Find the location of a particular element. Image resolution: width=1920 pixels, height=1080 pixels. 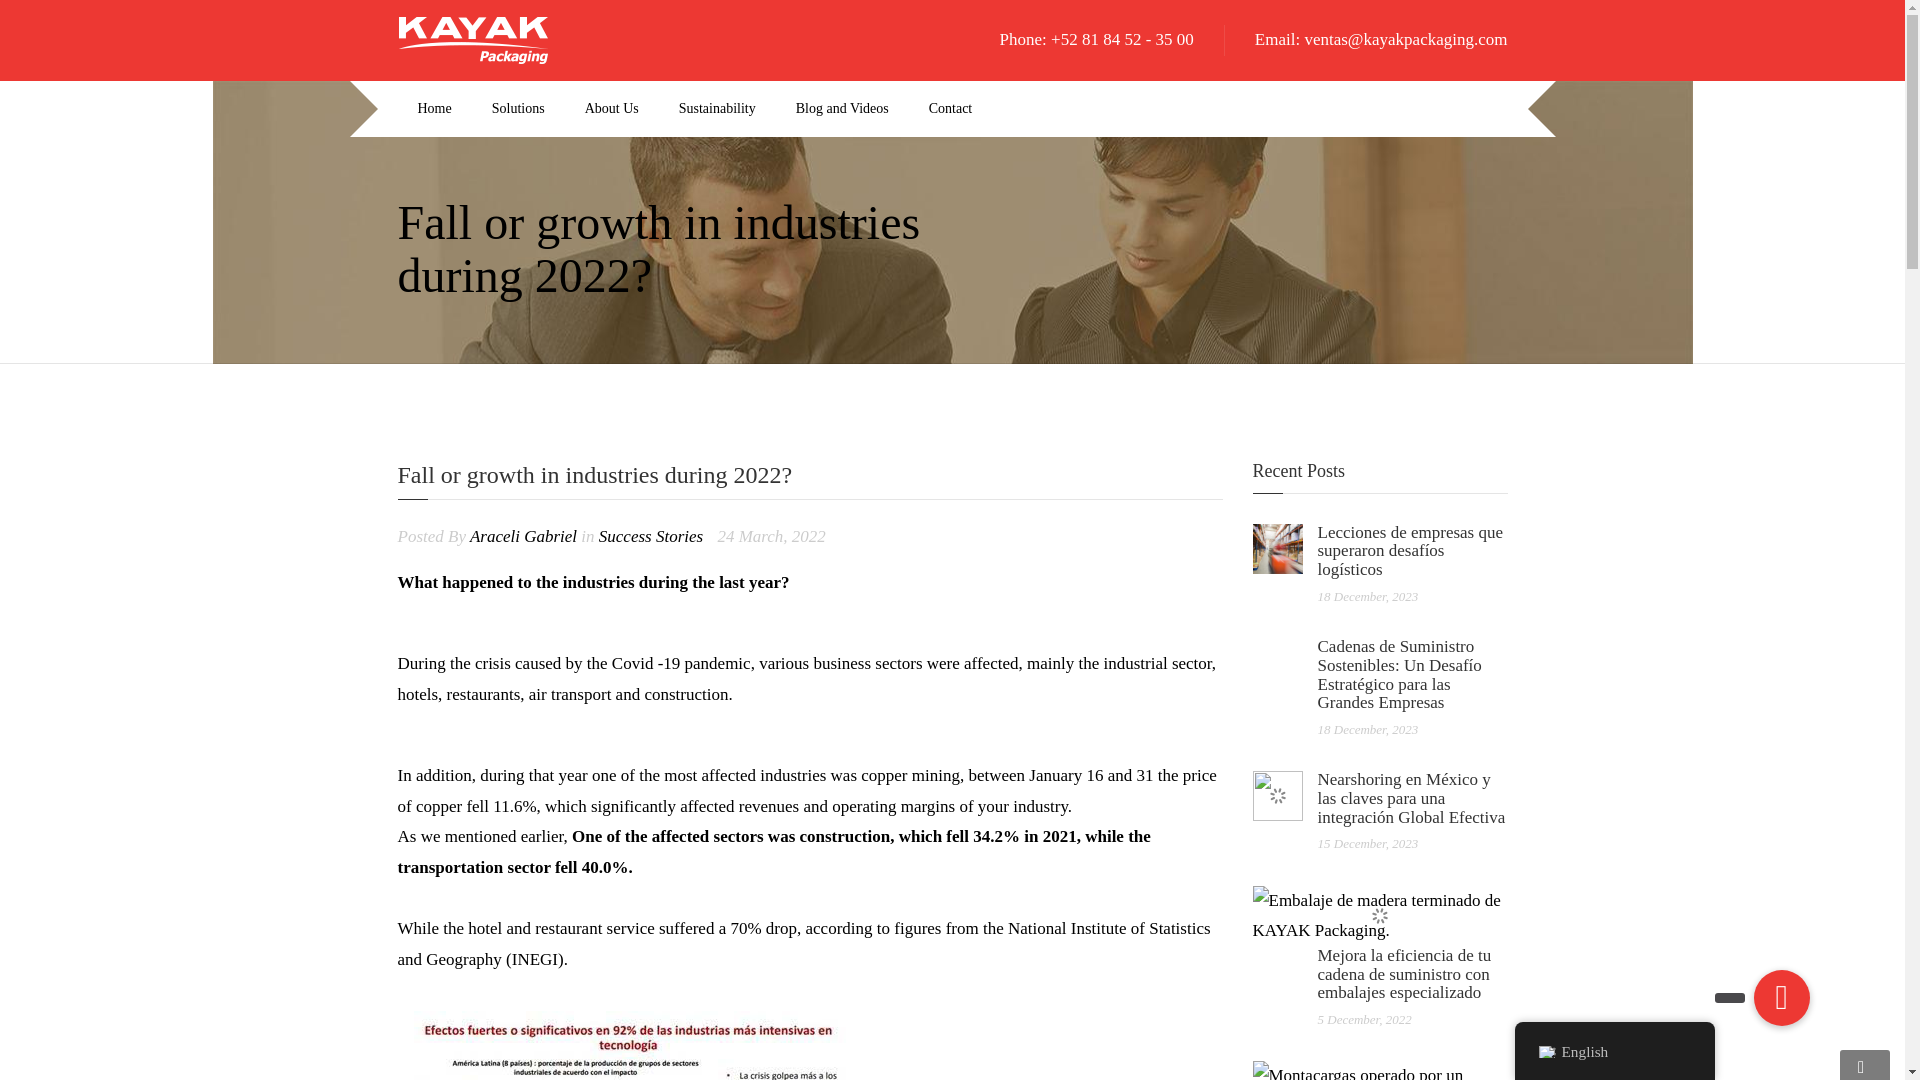

Home is located at coordinates (434, 109).